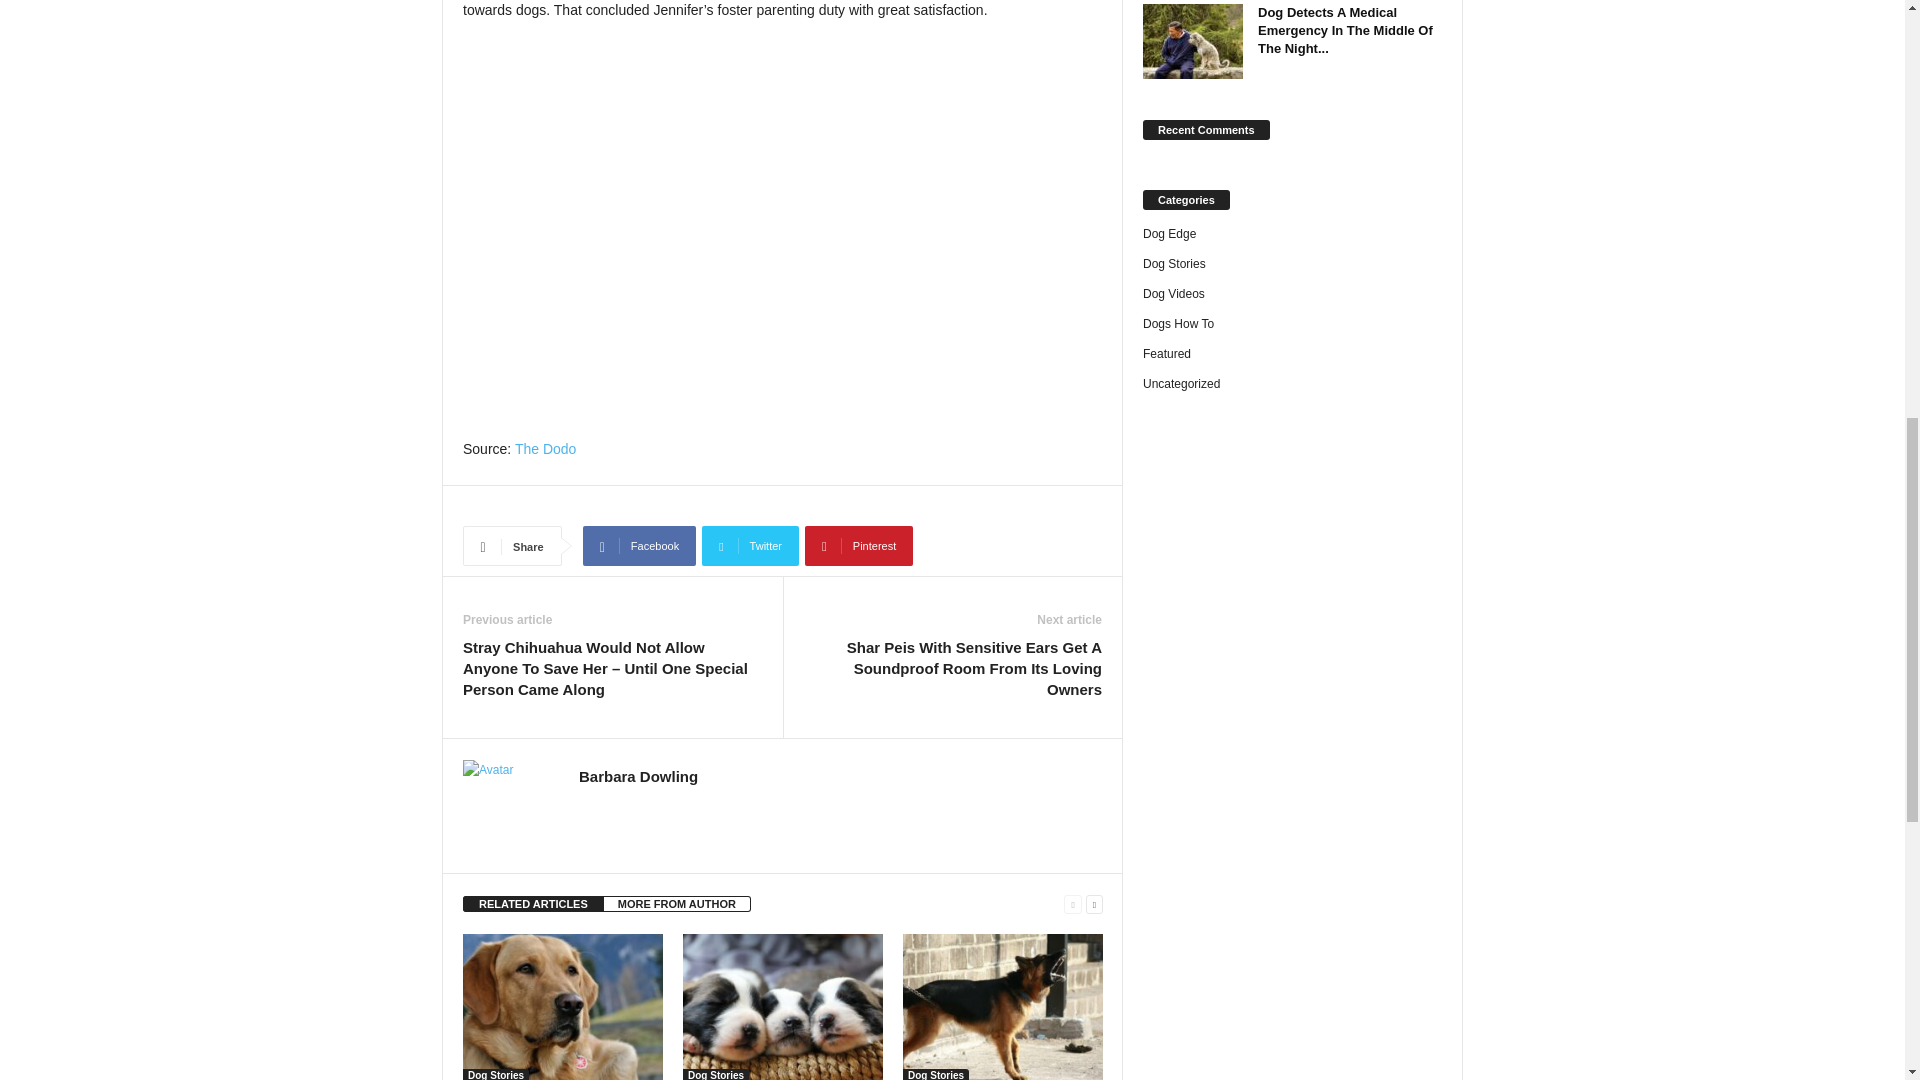 The image size is (1920, 1080). I want to click on Twitter, so click(750, 545).